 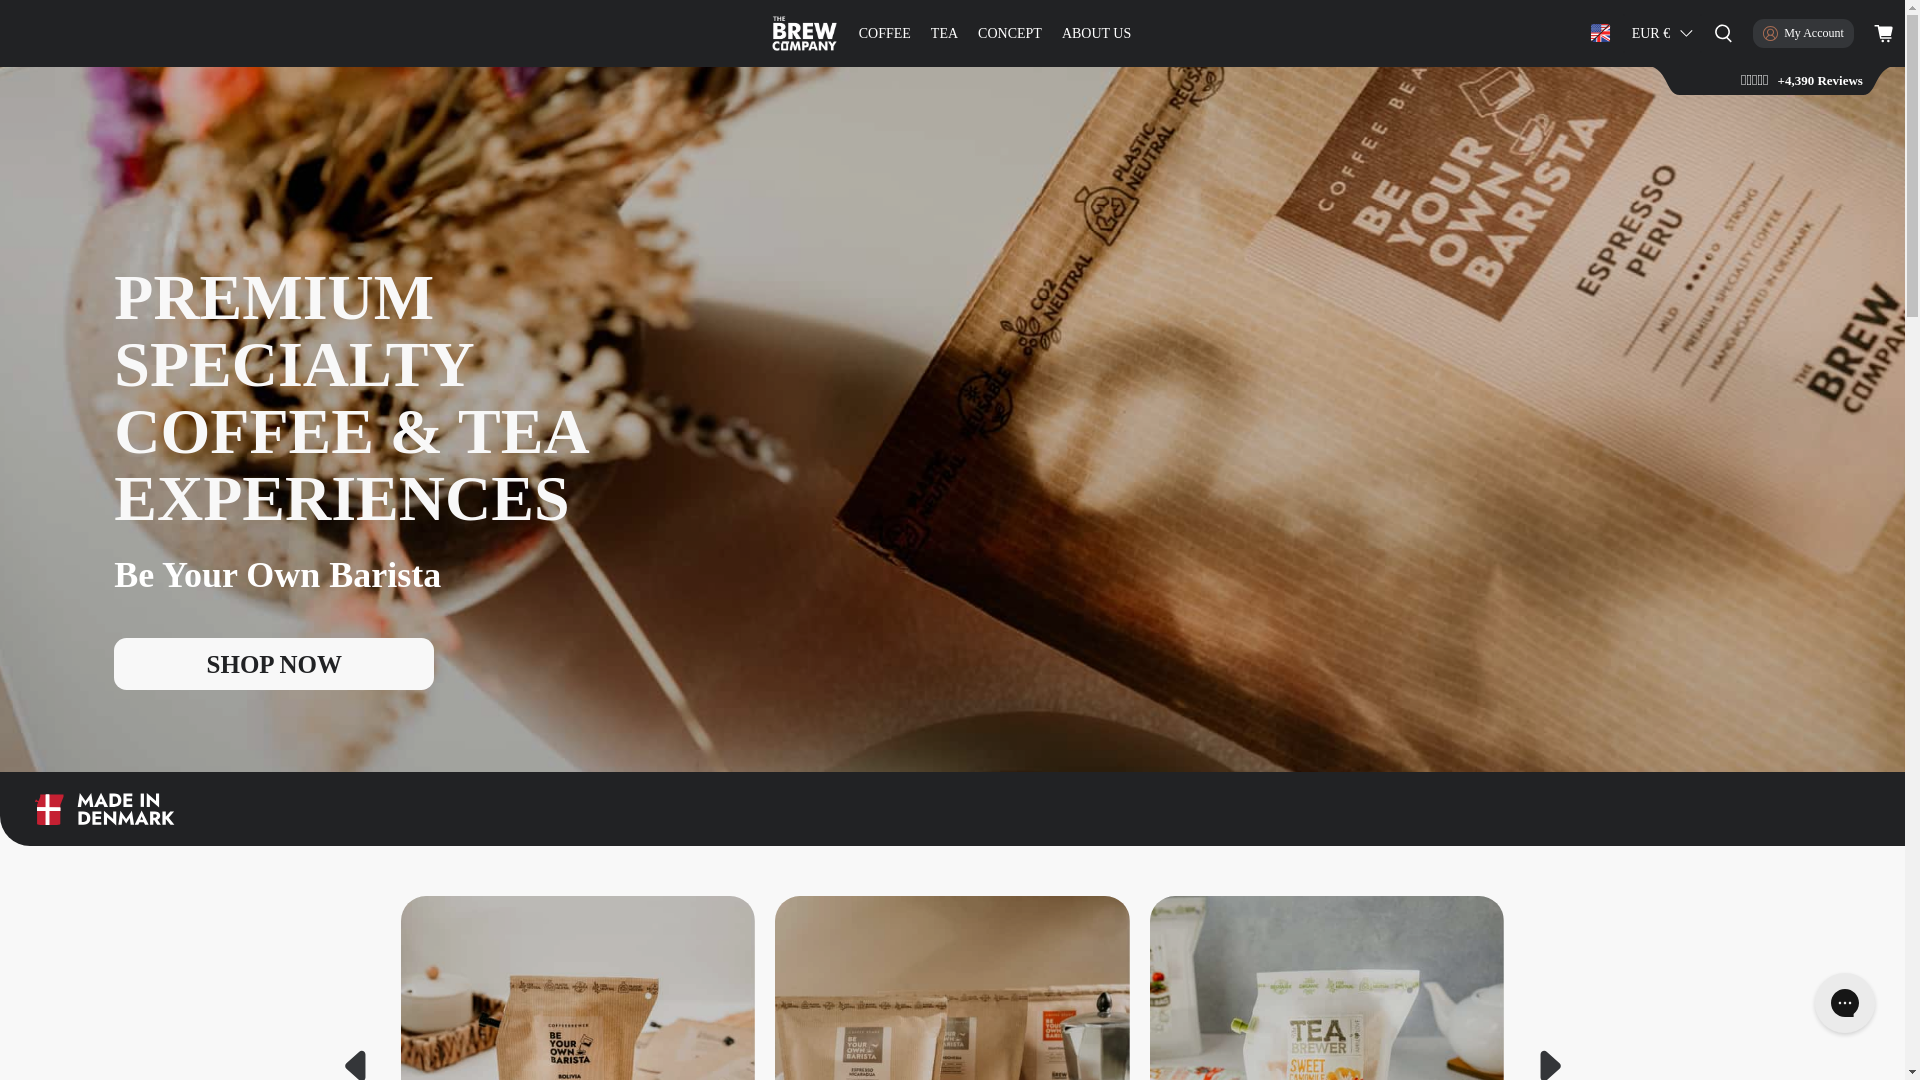 I want to click on GBP, so click(x=1662, y=68).